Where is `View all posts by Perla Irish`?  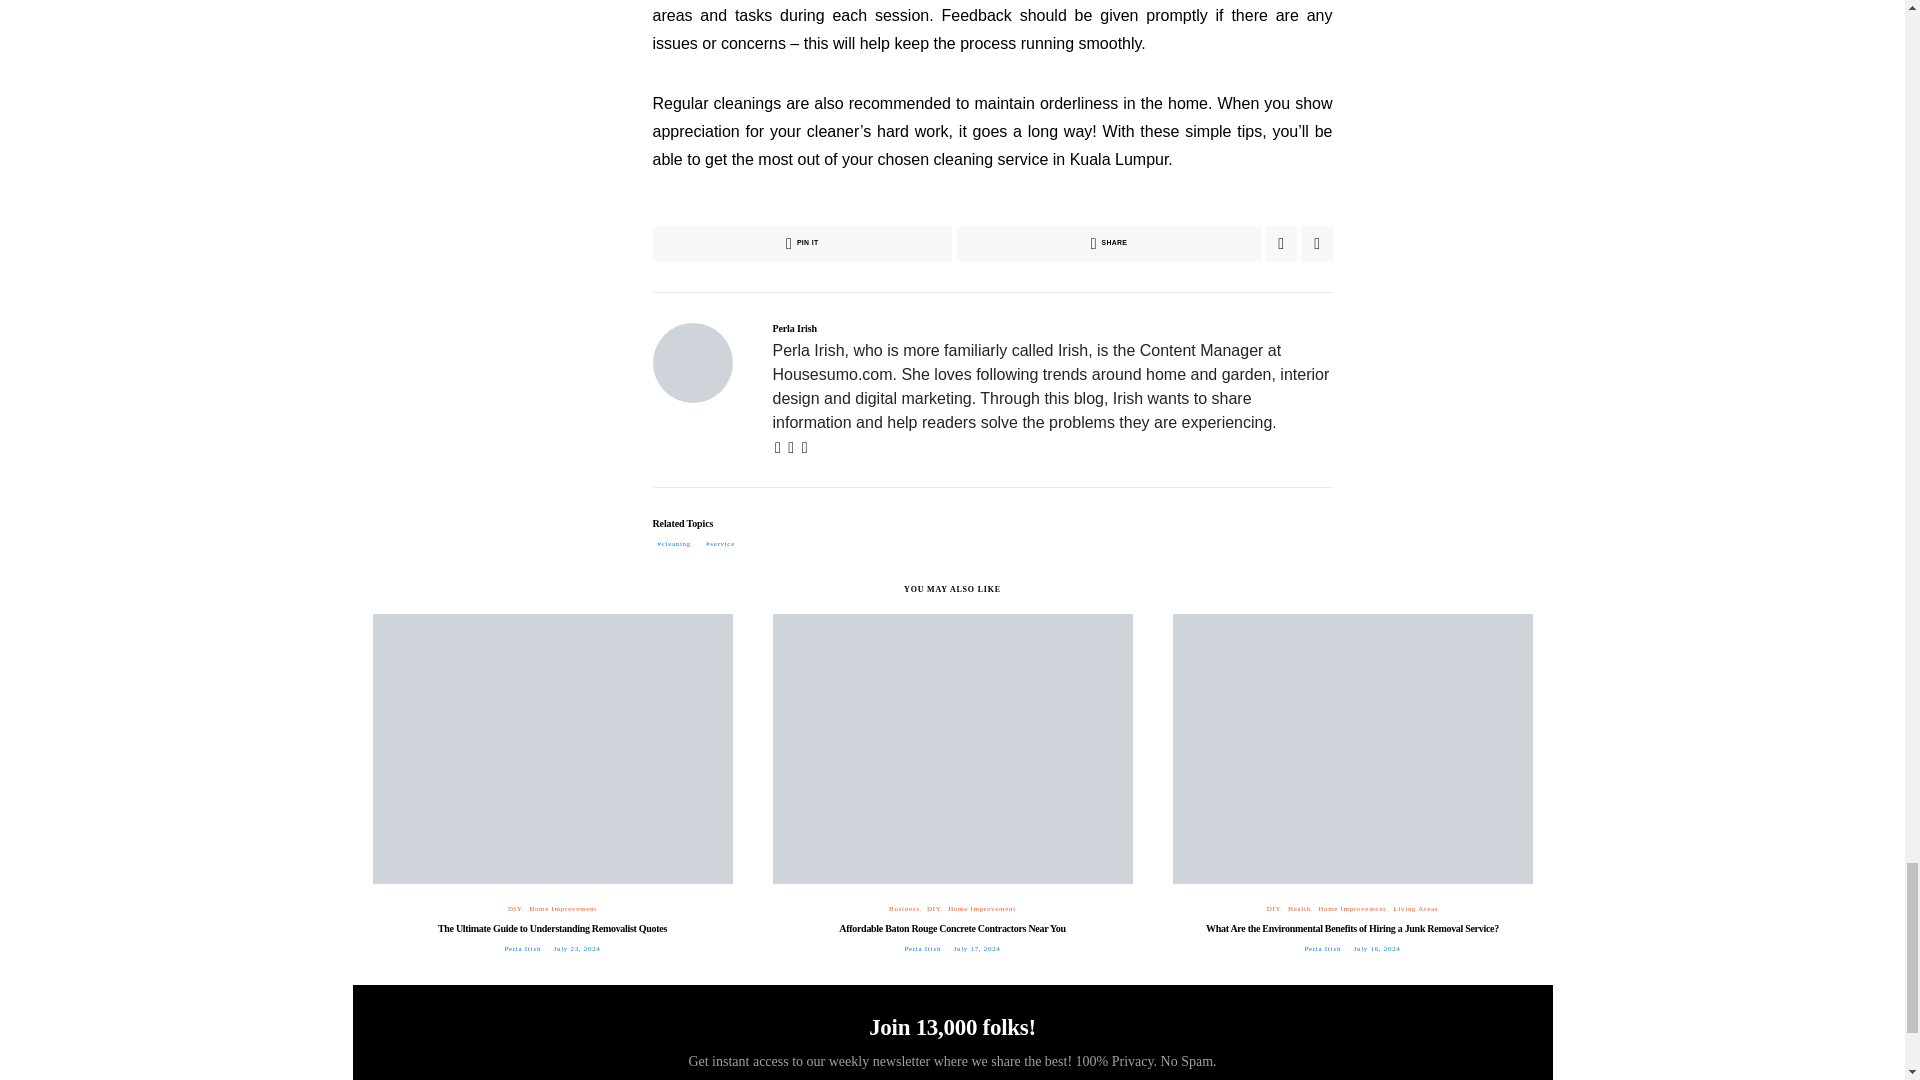 View all posts by Perla Irish is located at coordinates (1322, 948).